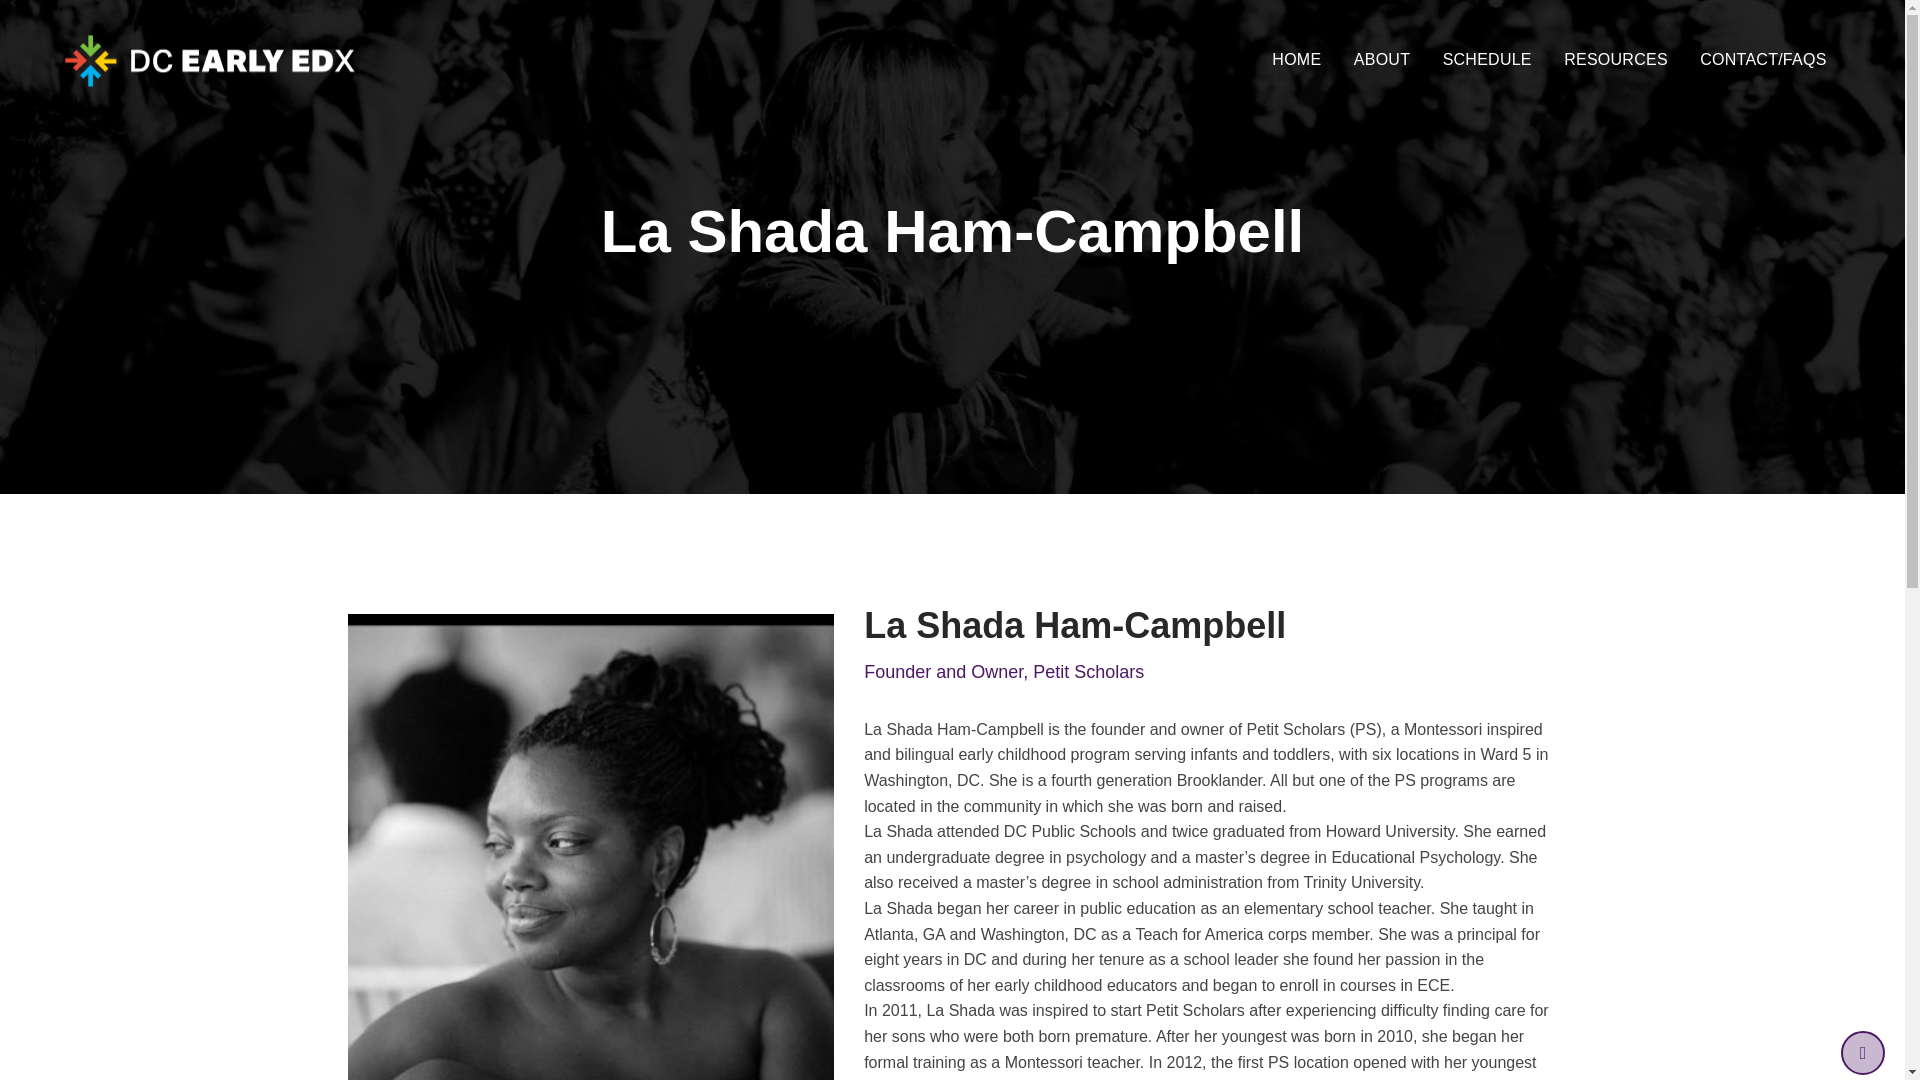  Describe the element at coordinates (1382, 60) in the screenshot. I see `ABOUT` at that location.